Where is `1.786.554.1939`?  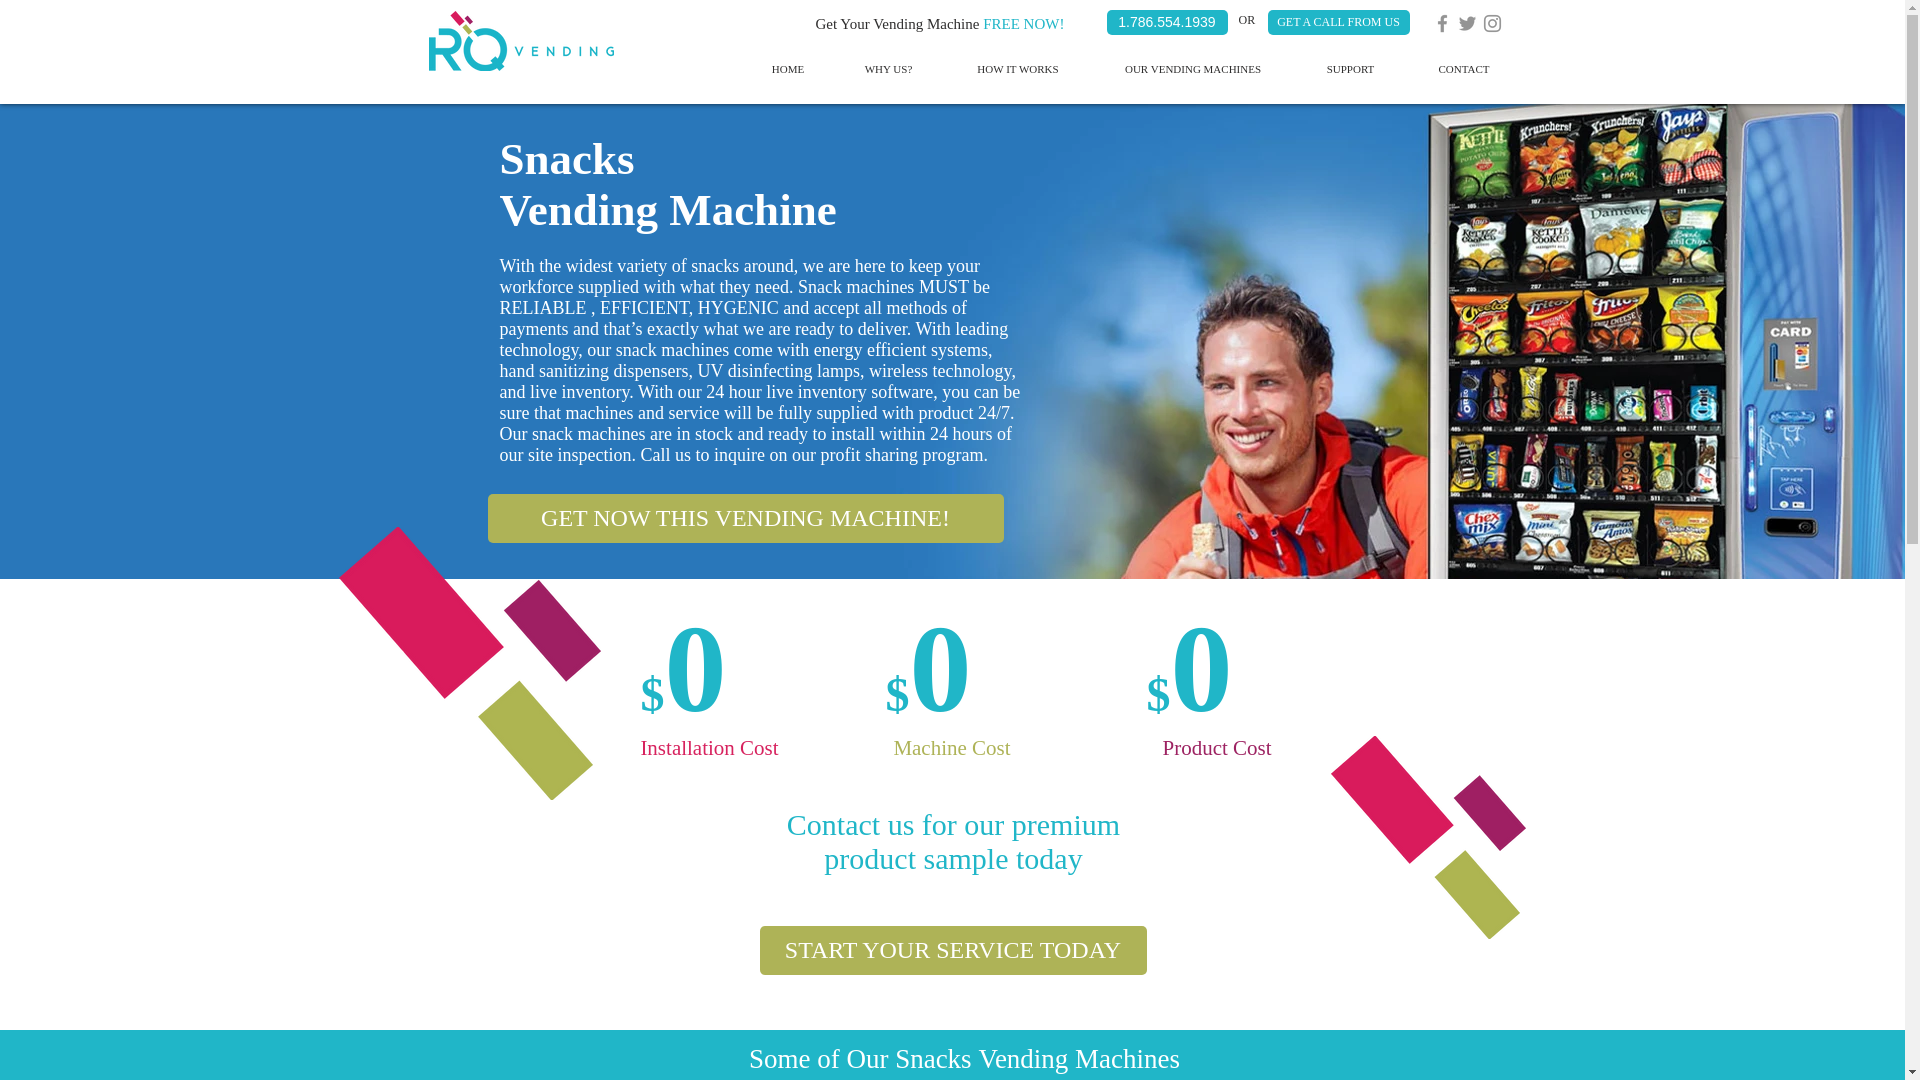 1.786.554.1939 is located at coordinates (1166, 22).